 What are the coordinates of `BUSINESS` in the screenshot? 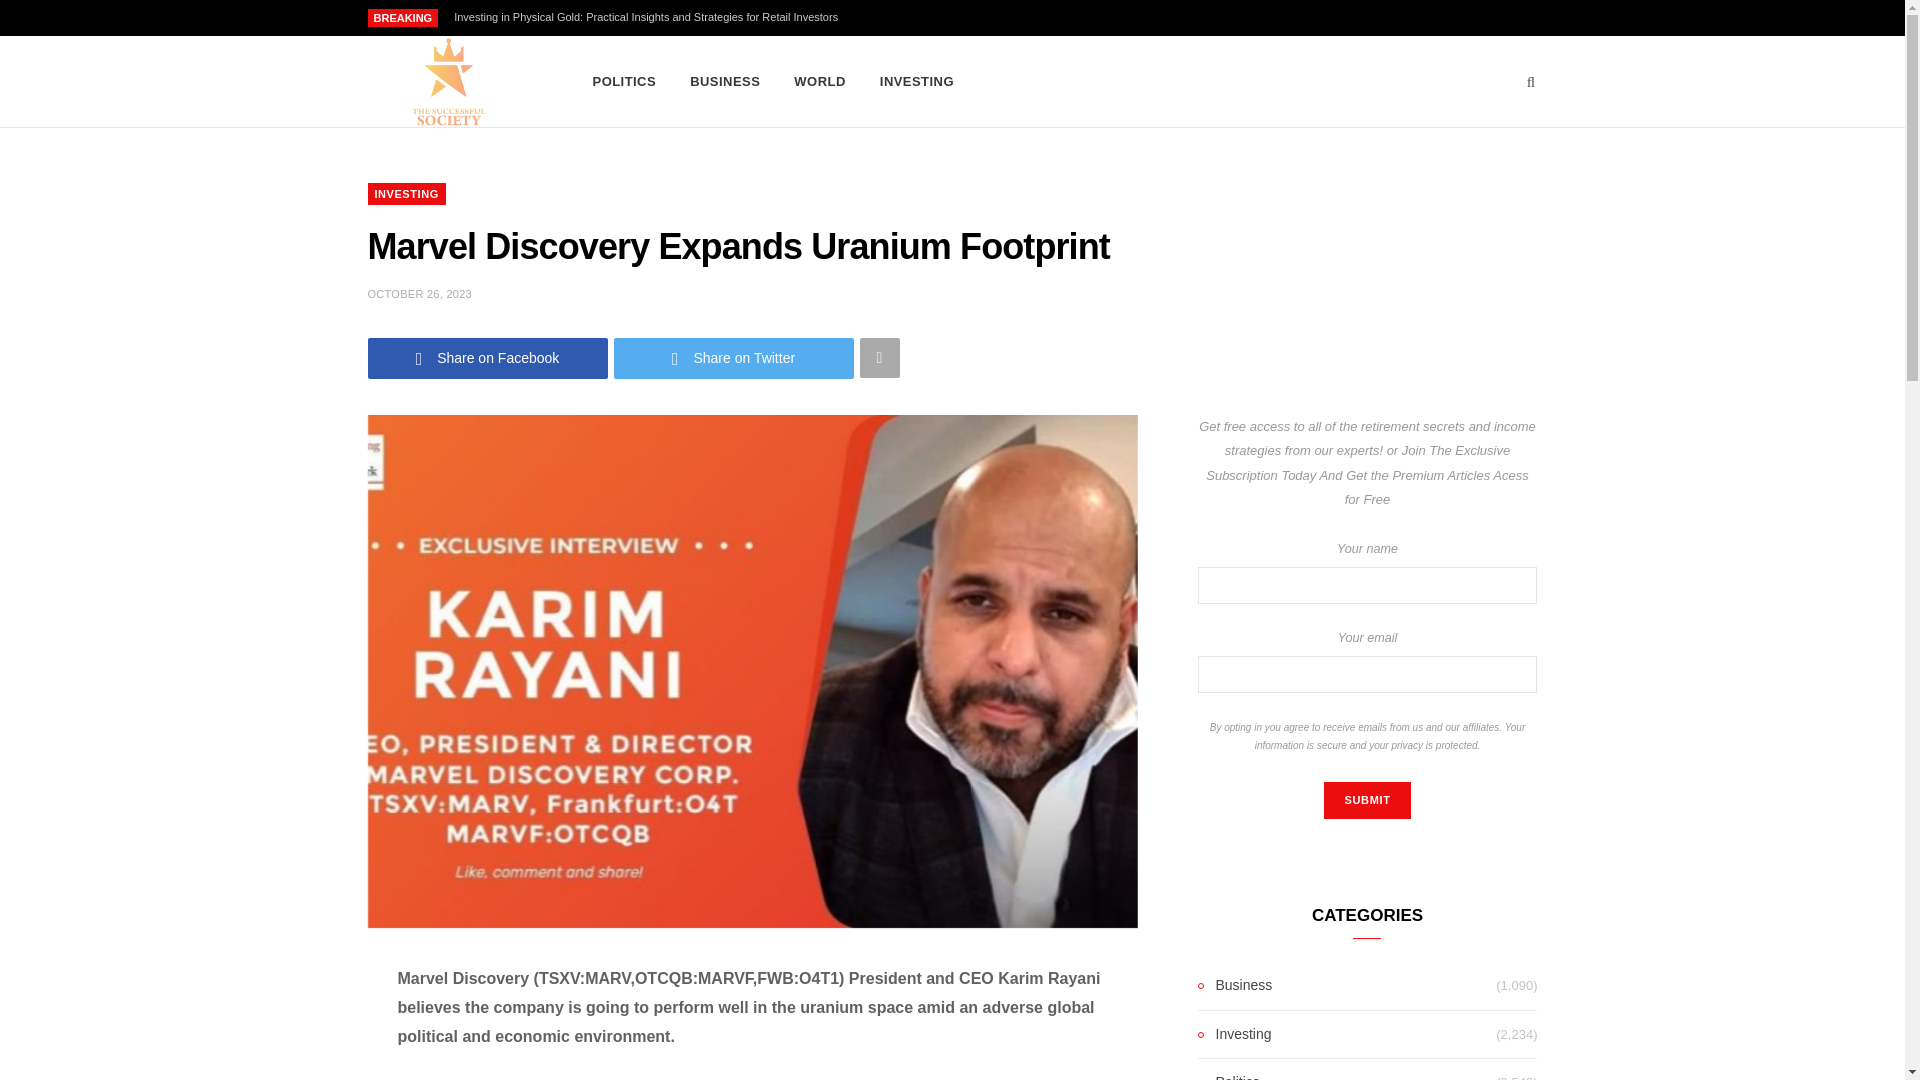 It's located at (725, 82).